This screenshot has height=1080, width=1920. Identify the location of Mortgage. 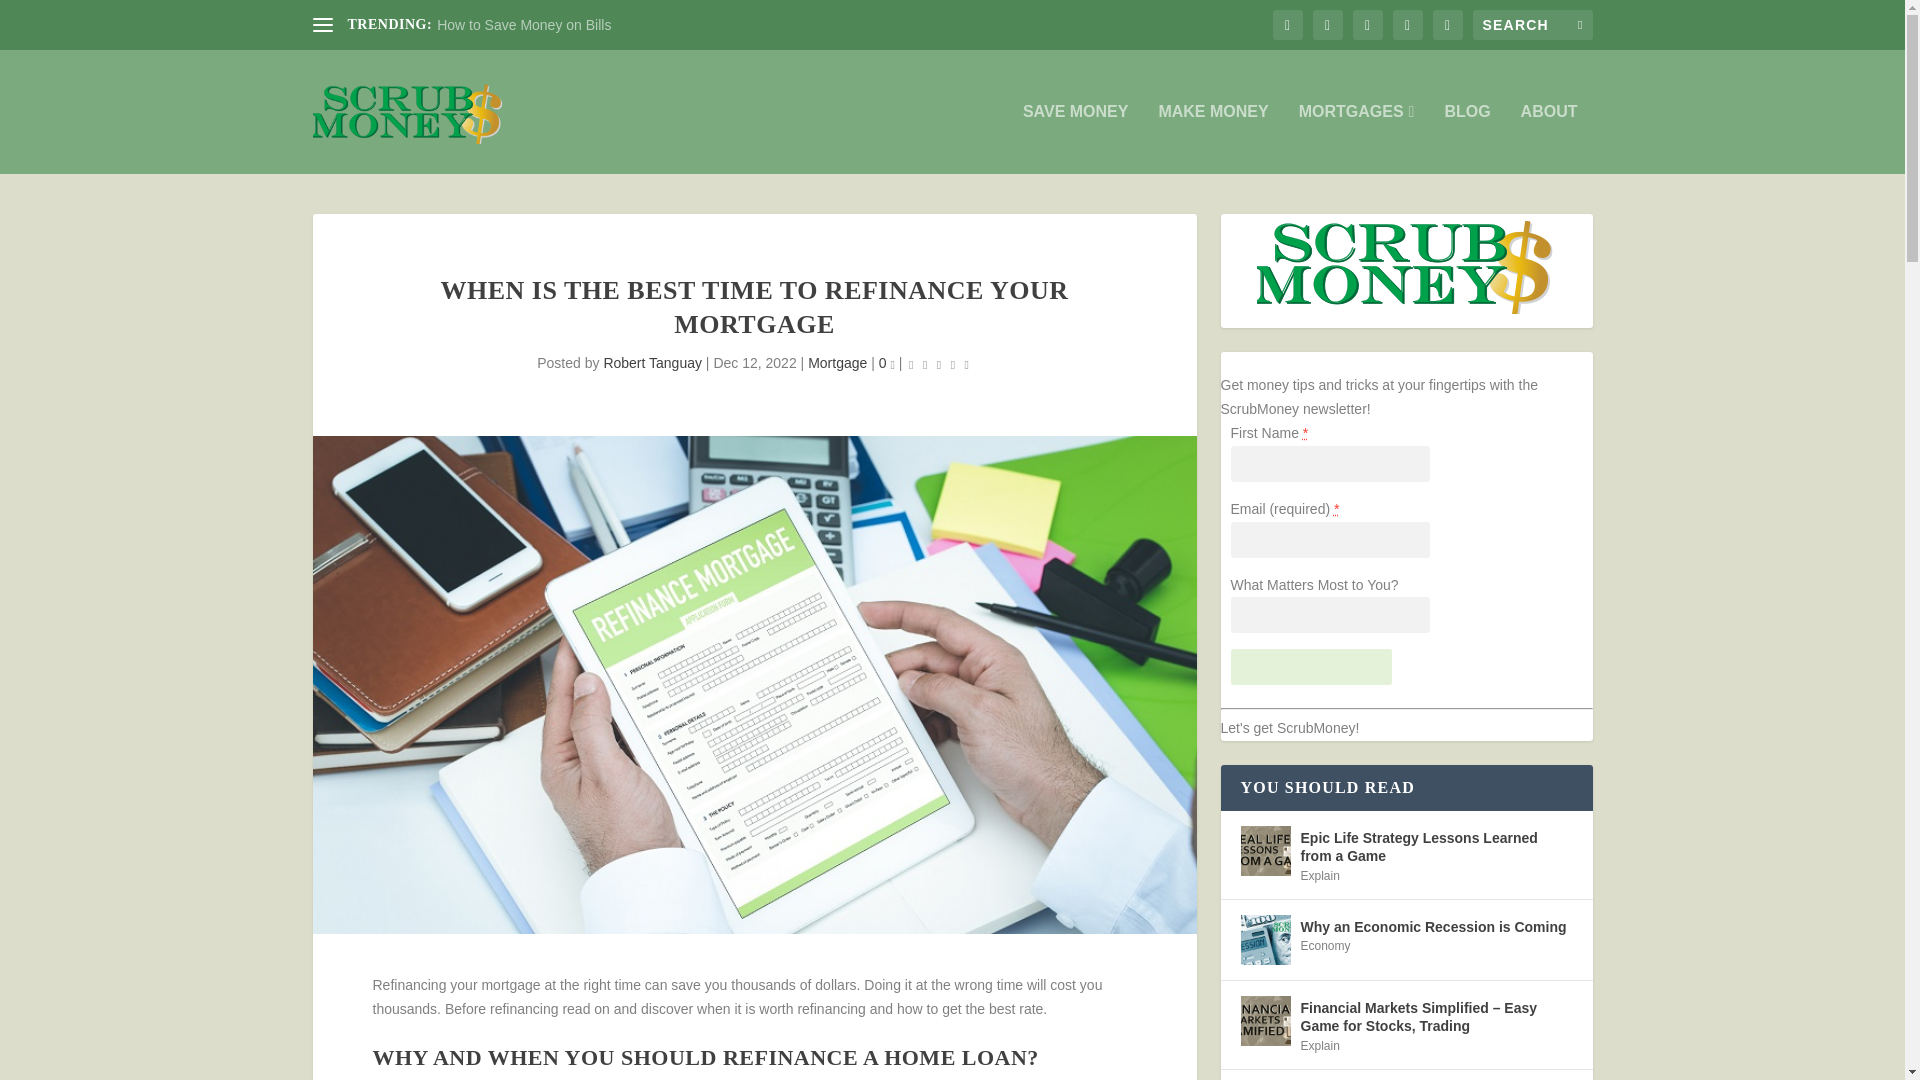
(838, 363).